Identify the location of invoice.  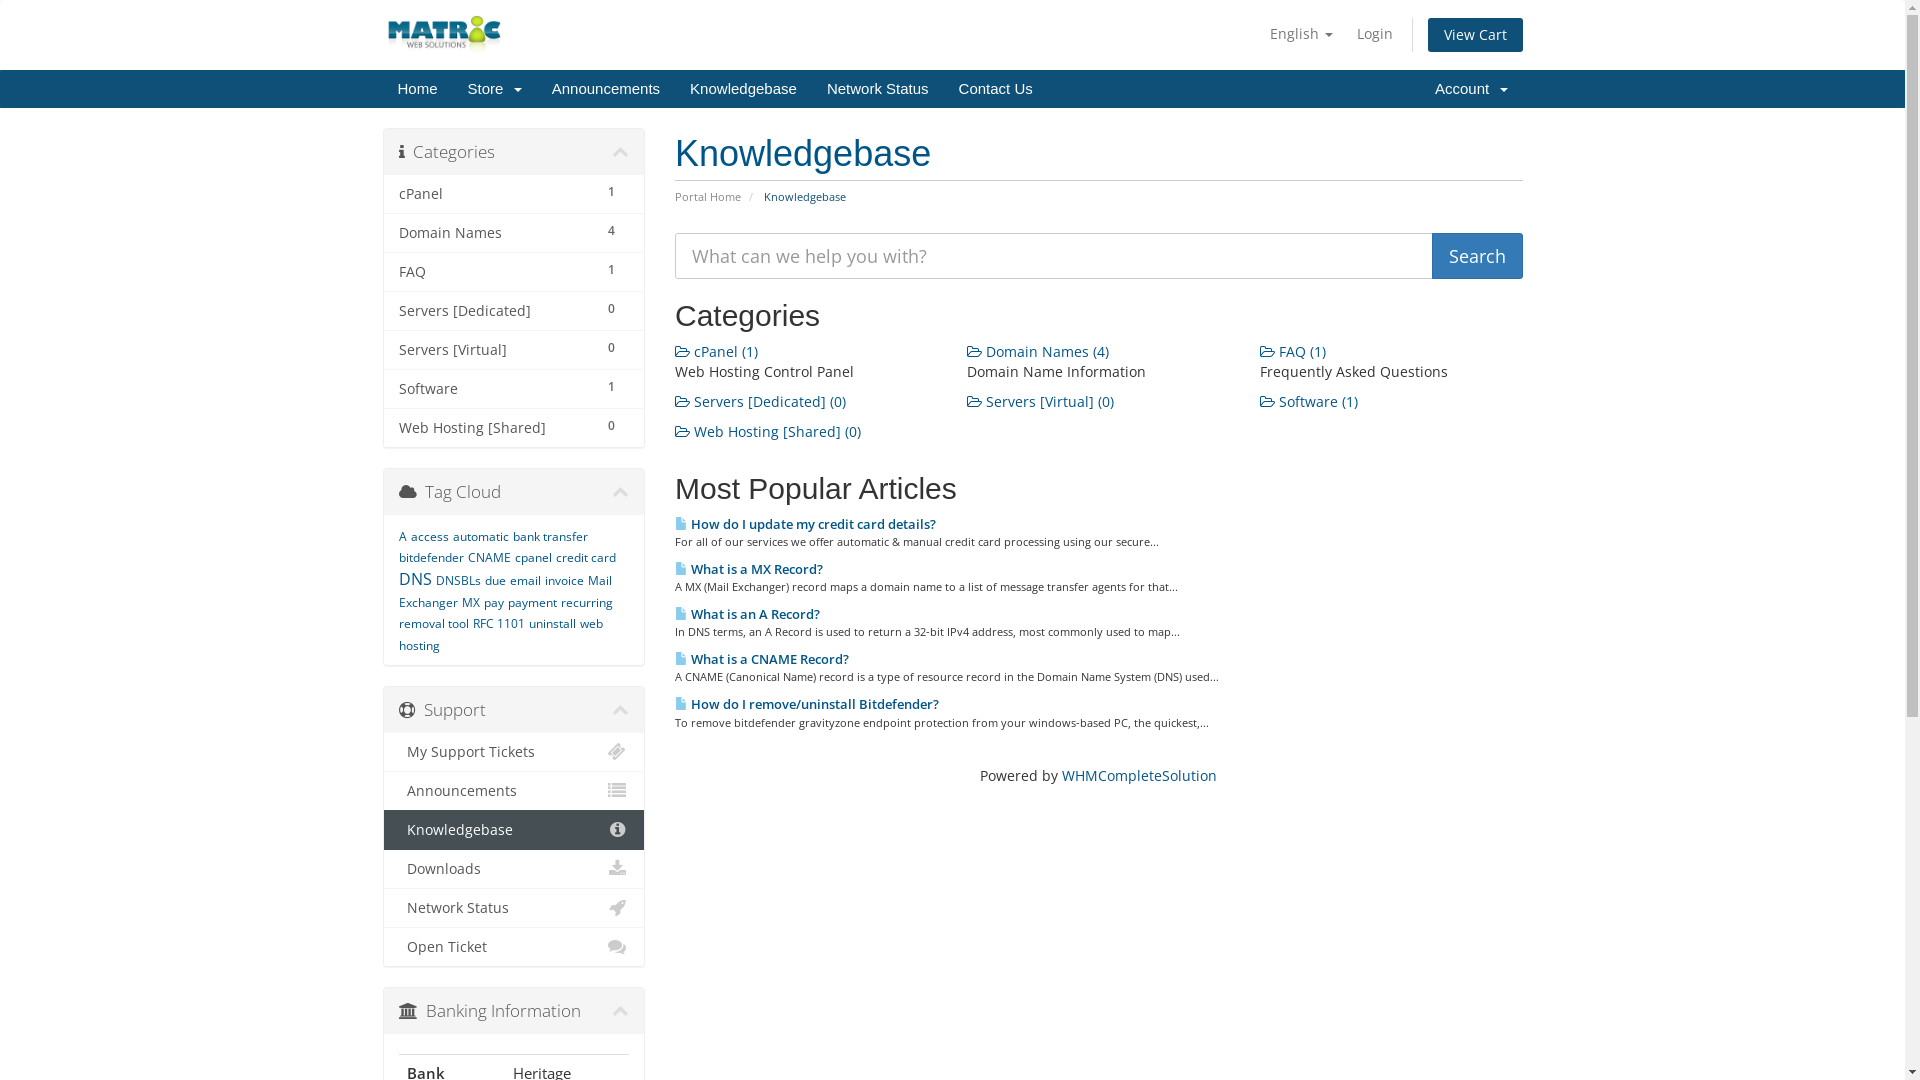
(564, 580).